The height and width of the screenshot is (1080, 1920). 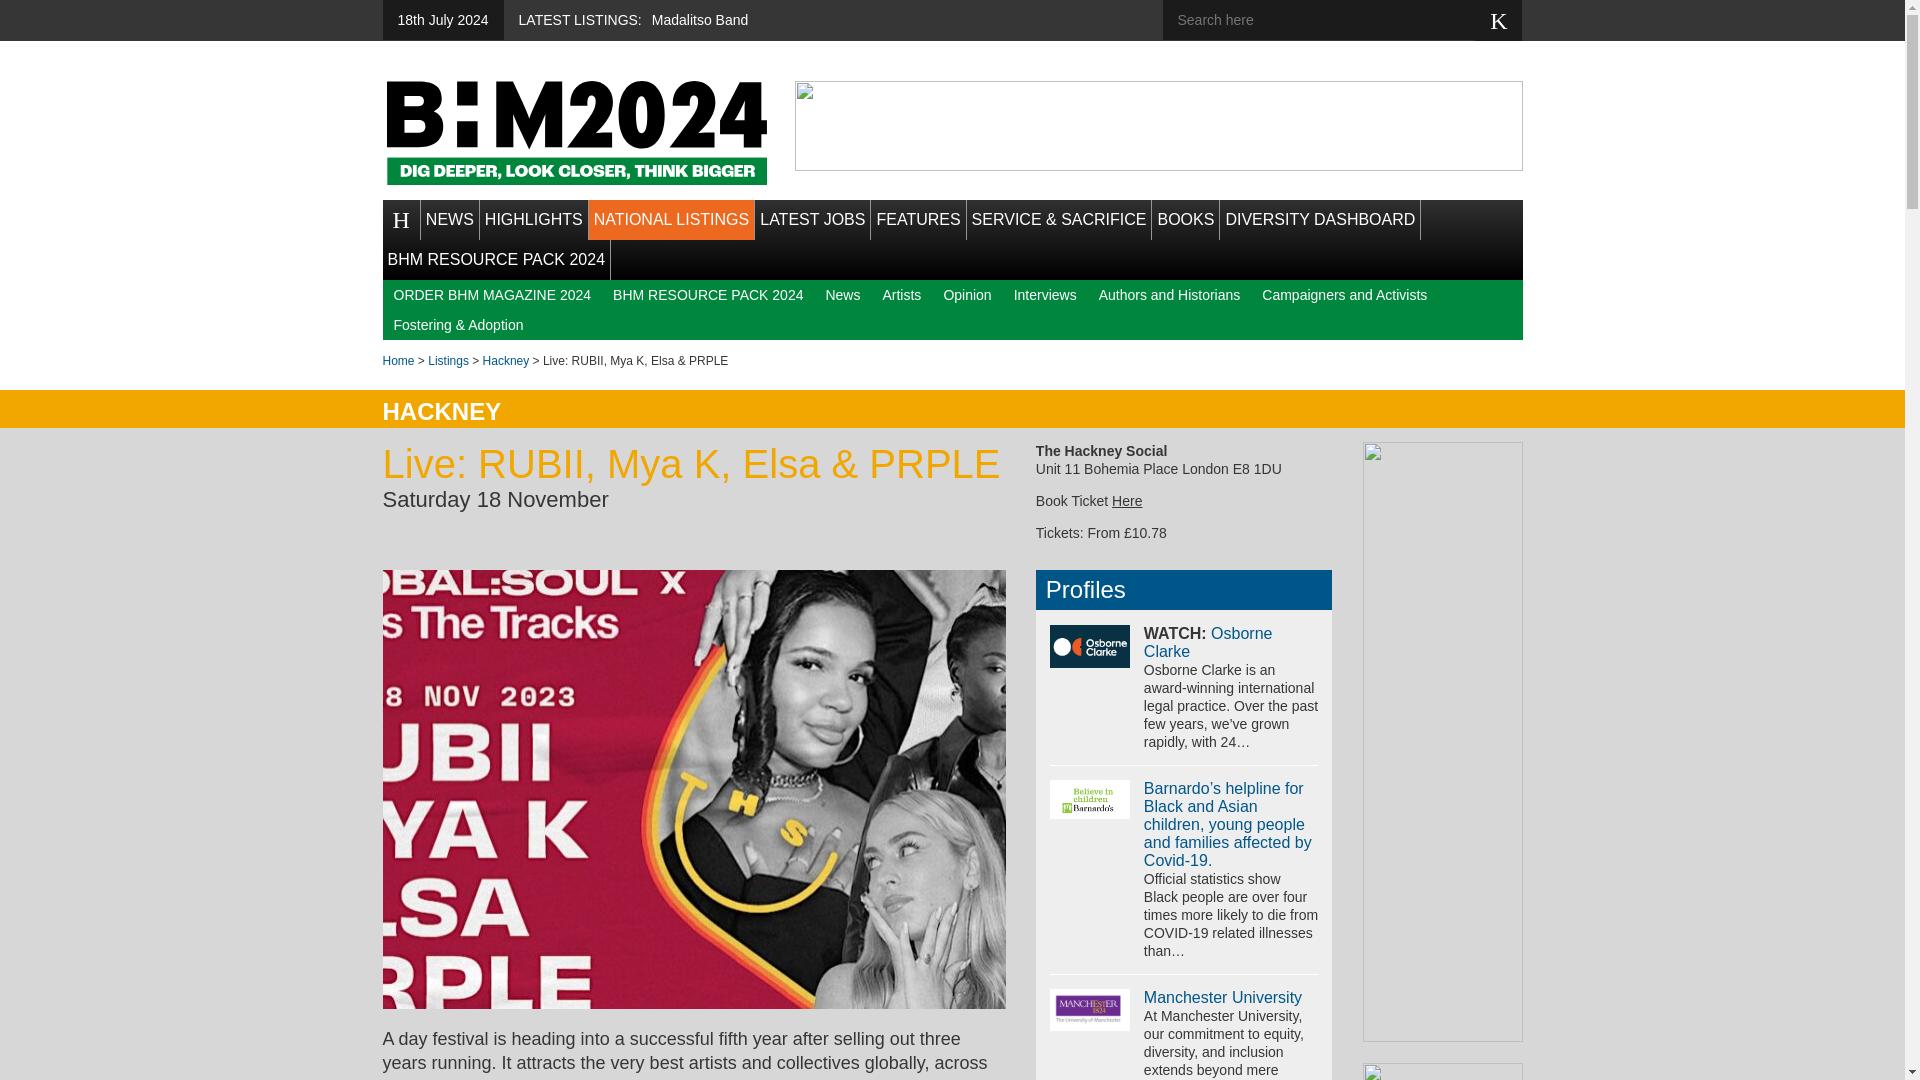 I want to click on Manchester University, so click(x=1090, y=1010).